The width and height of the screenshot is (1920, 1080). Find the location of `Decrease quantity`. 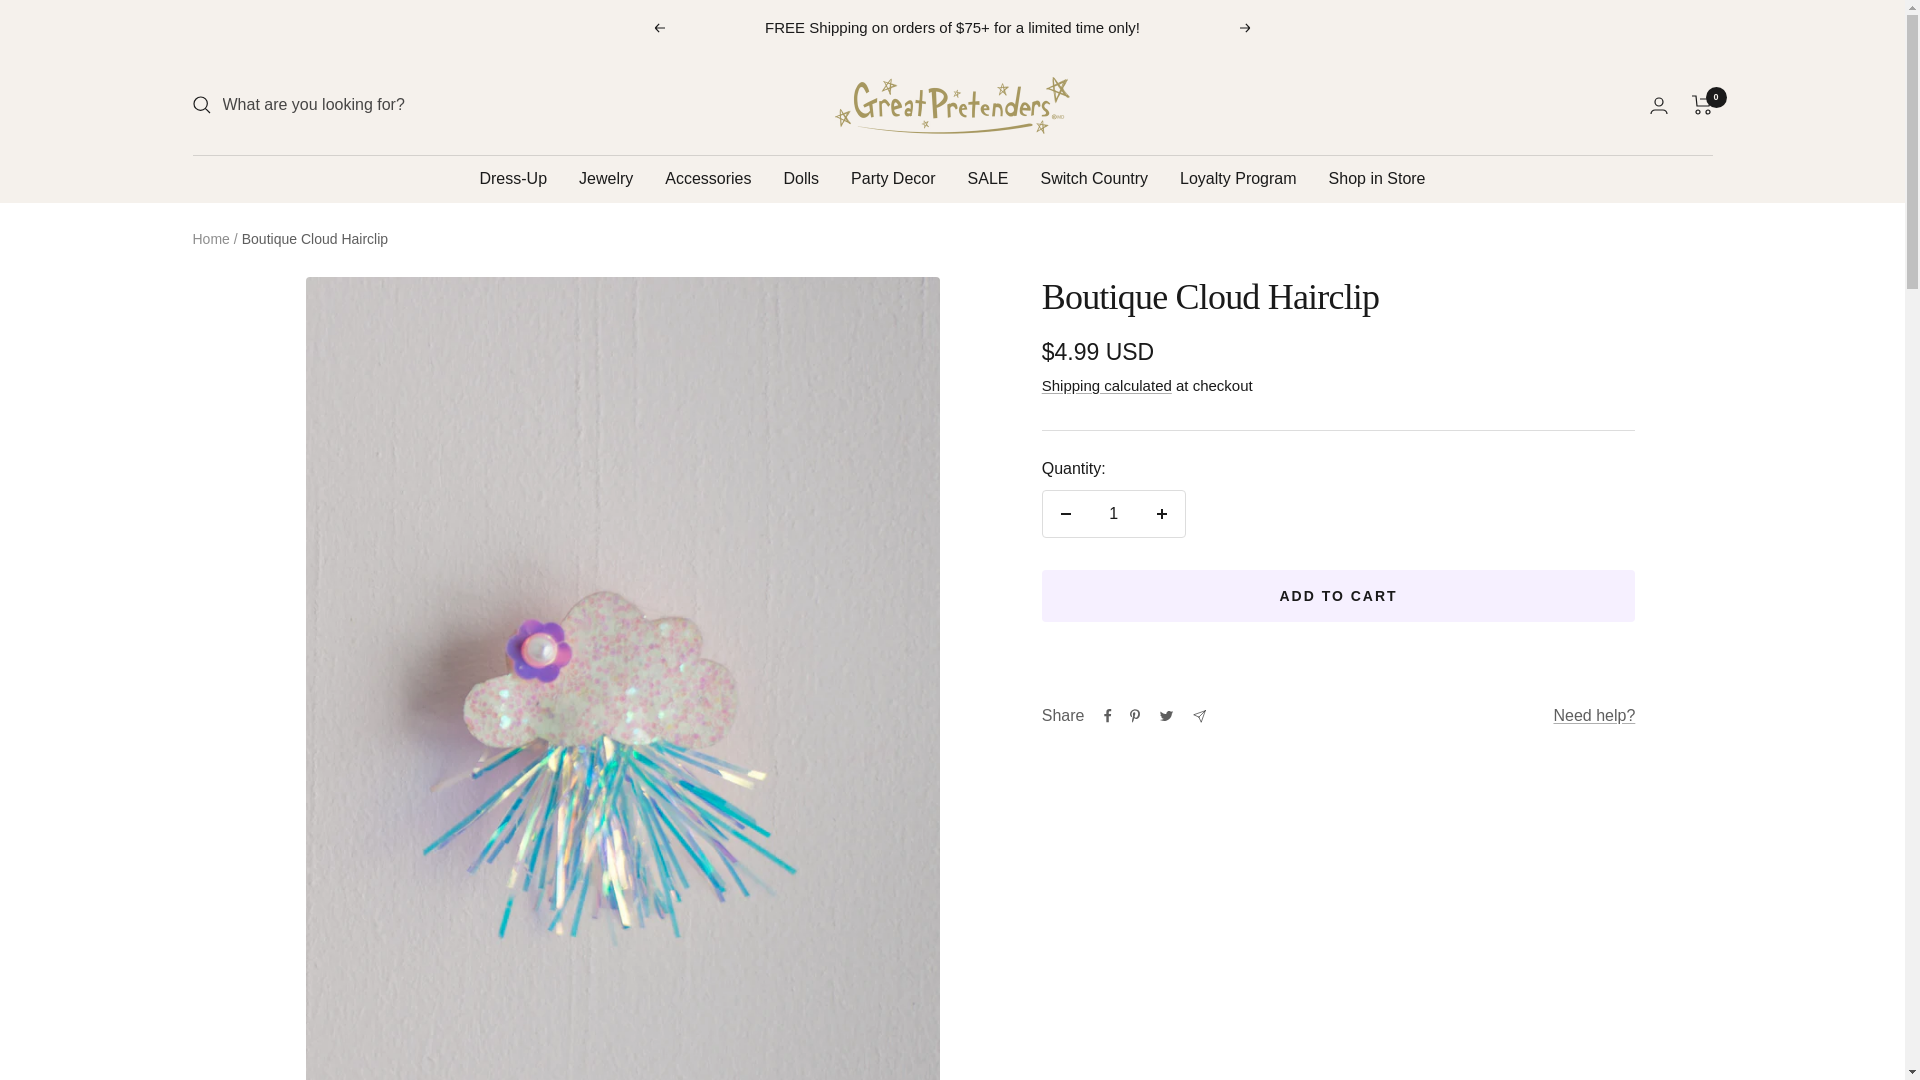

Decrease quantity is located at coordinates (1065, 514).